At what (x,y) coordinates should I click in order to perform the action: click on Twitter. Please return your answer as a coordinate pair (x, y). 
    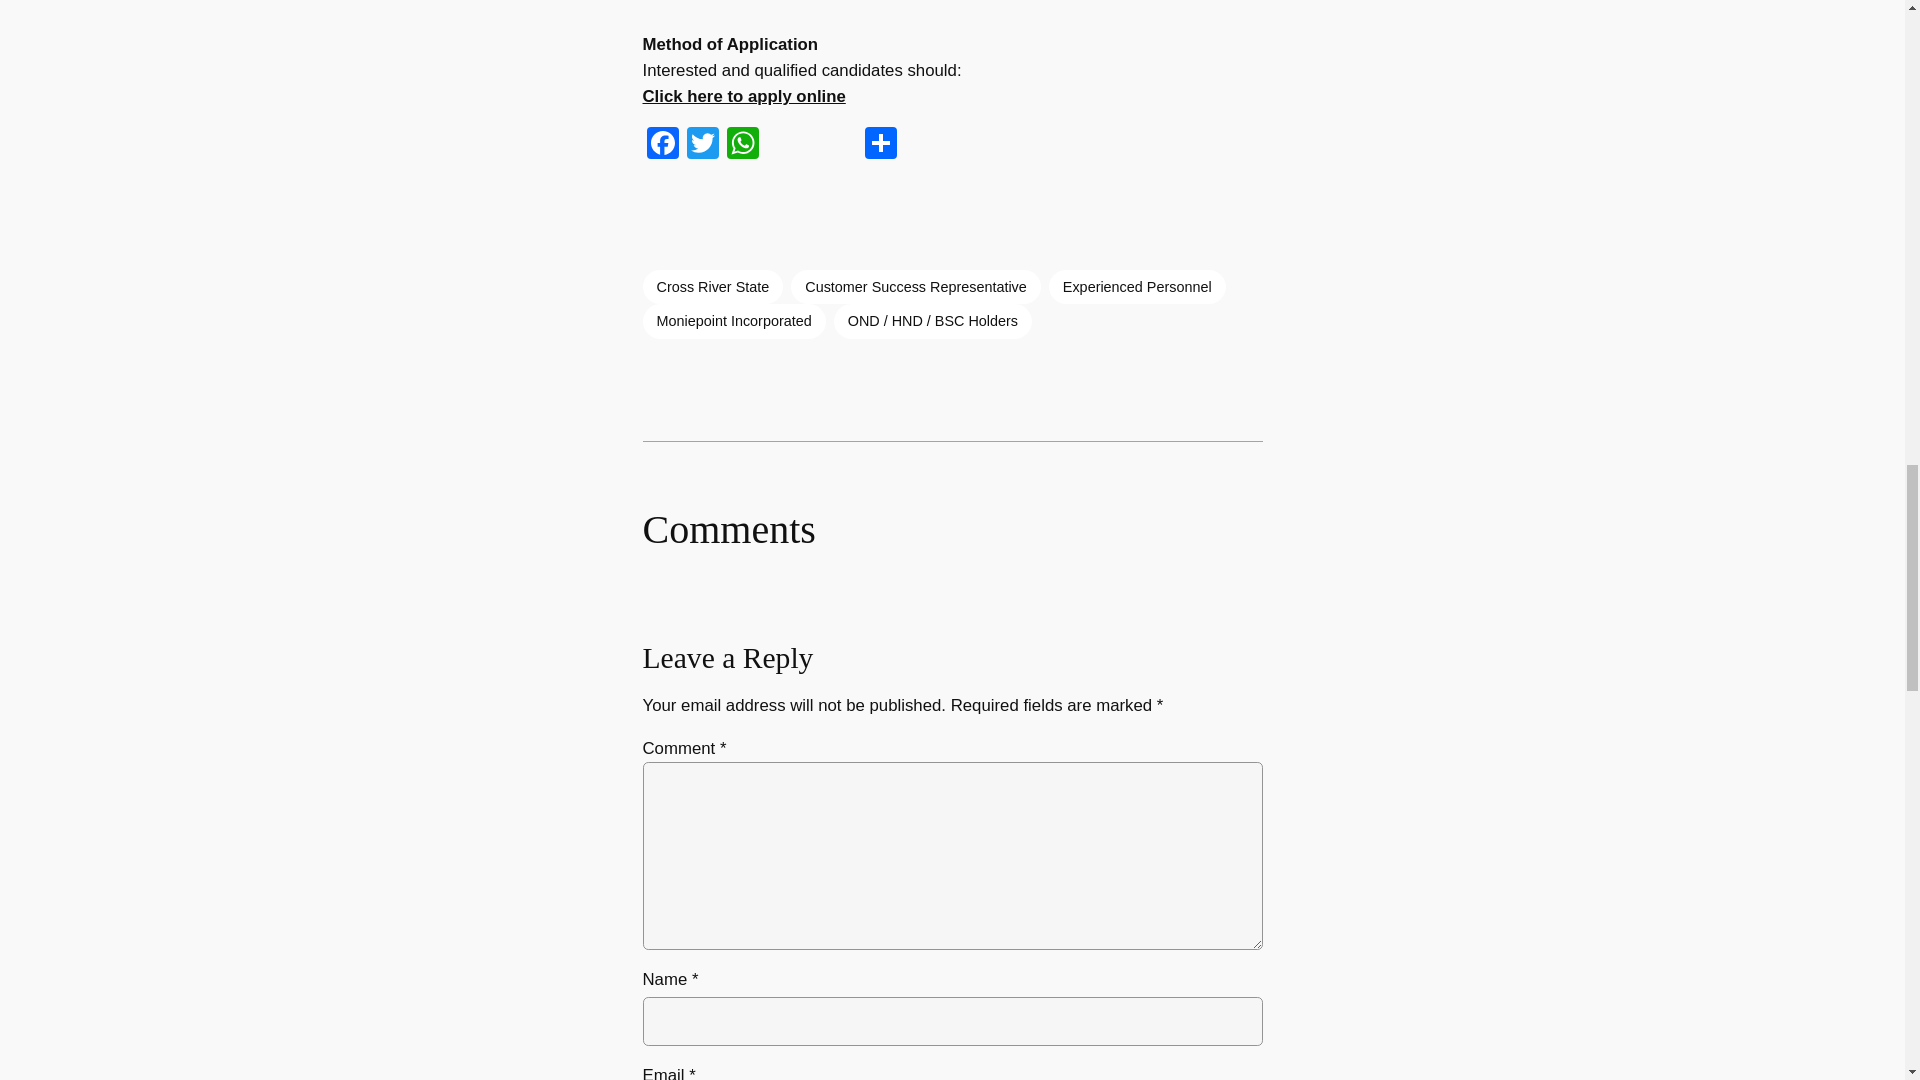
    Looking at the image, I should click on (701, 146).